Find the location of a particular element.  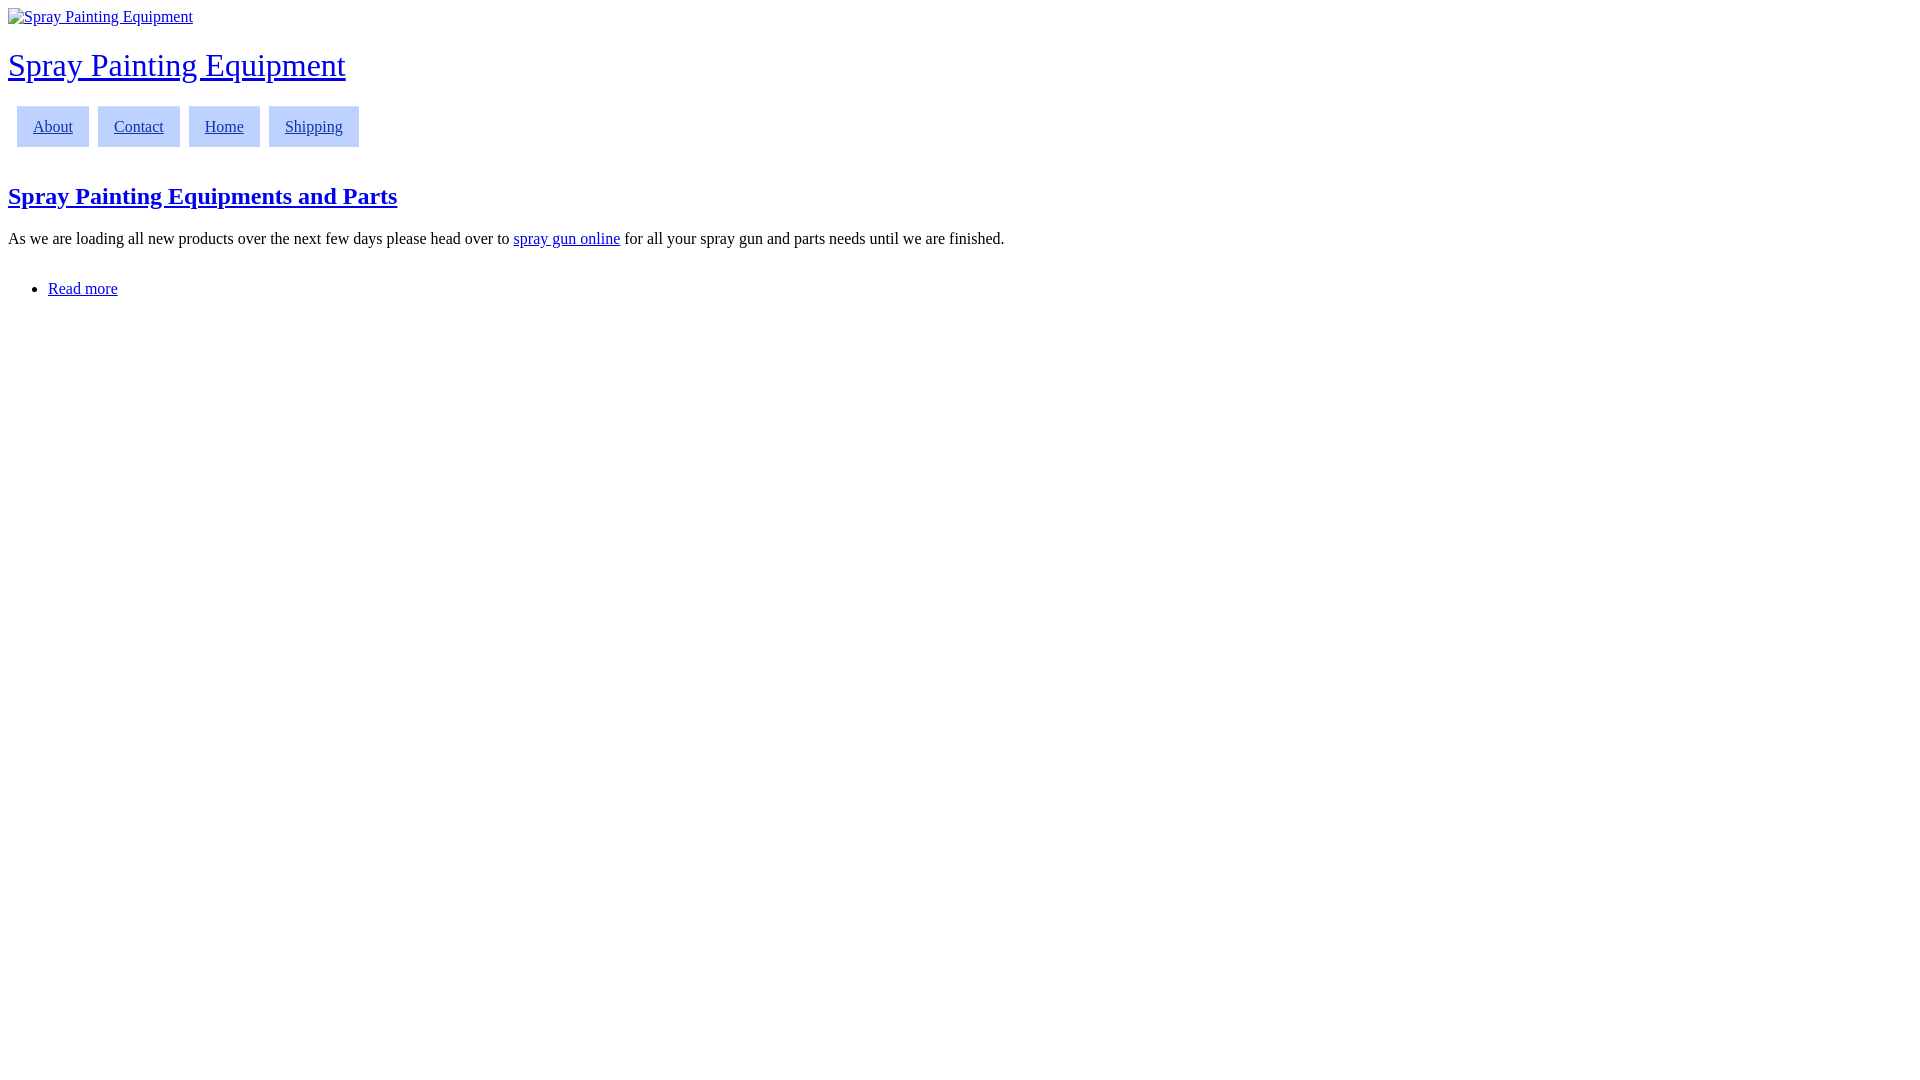

Read more
about Spray Painting Equipments and Parts is located at coordinates (83, 288).